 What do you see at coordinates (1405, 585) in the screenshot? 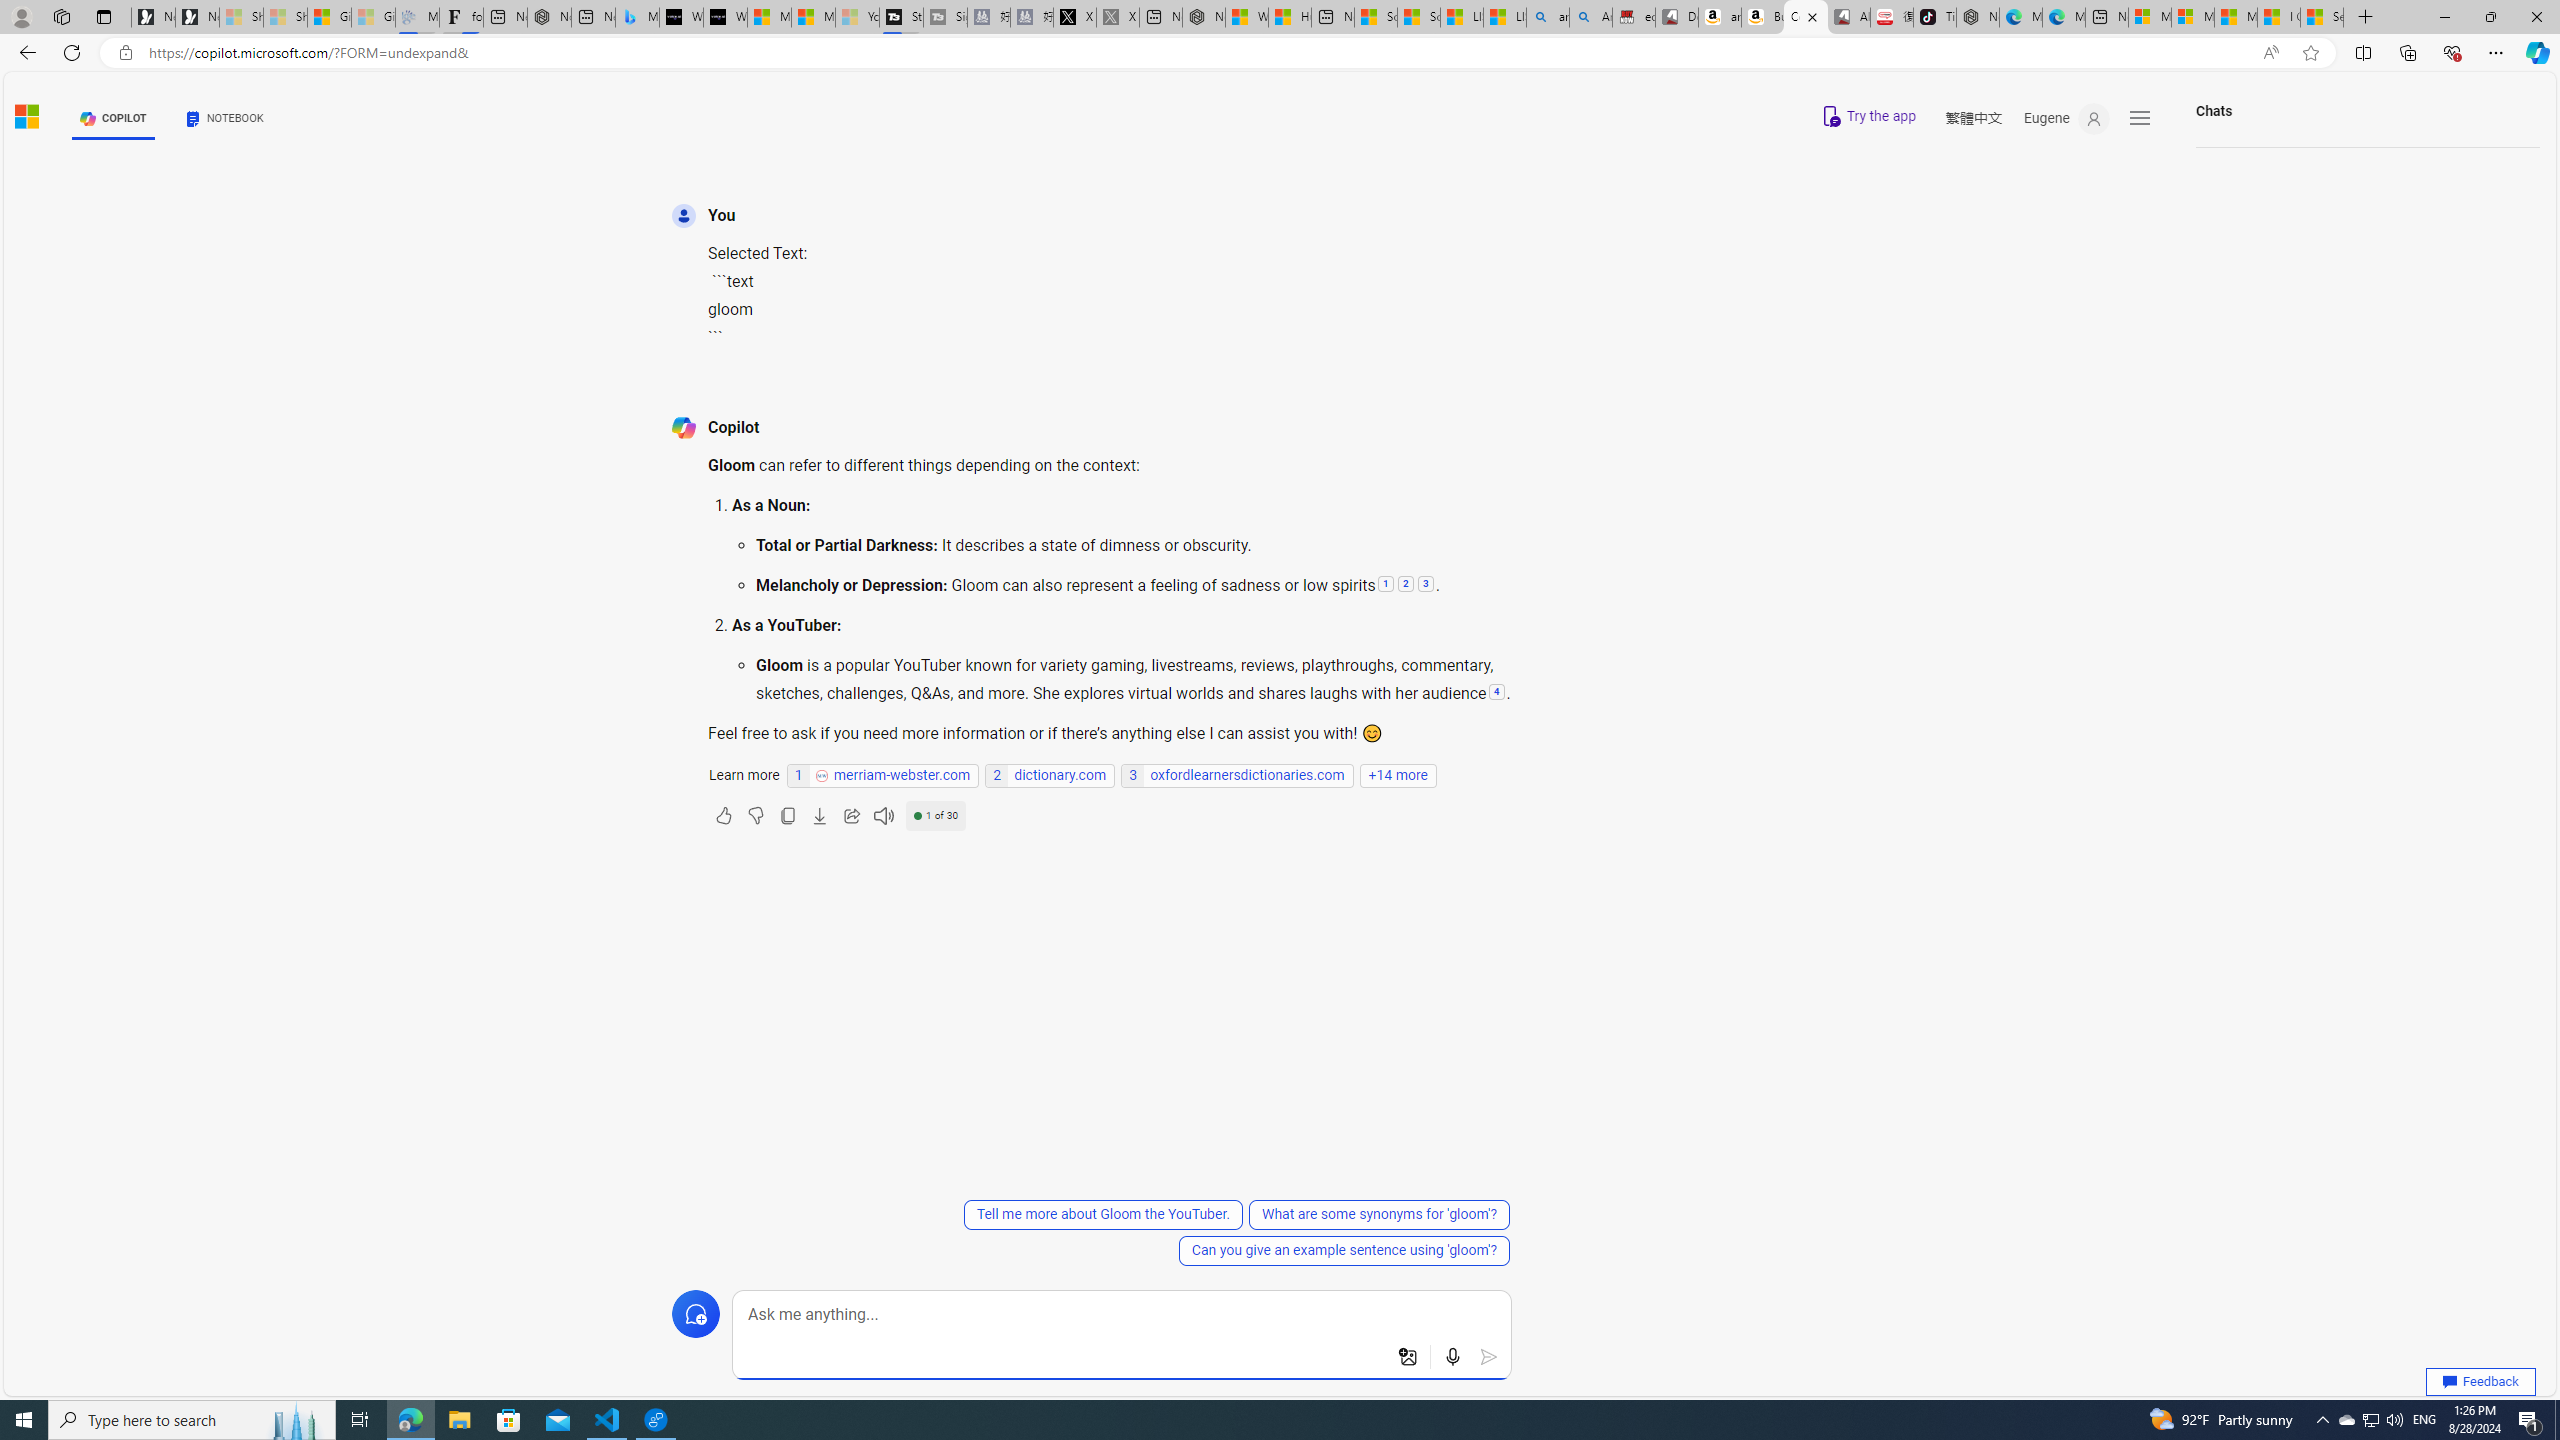
I see `2: Melancholy or Depression:` at bounding box center [1405, 585].